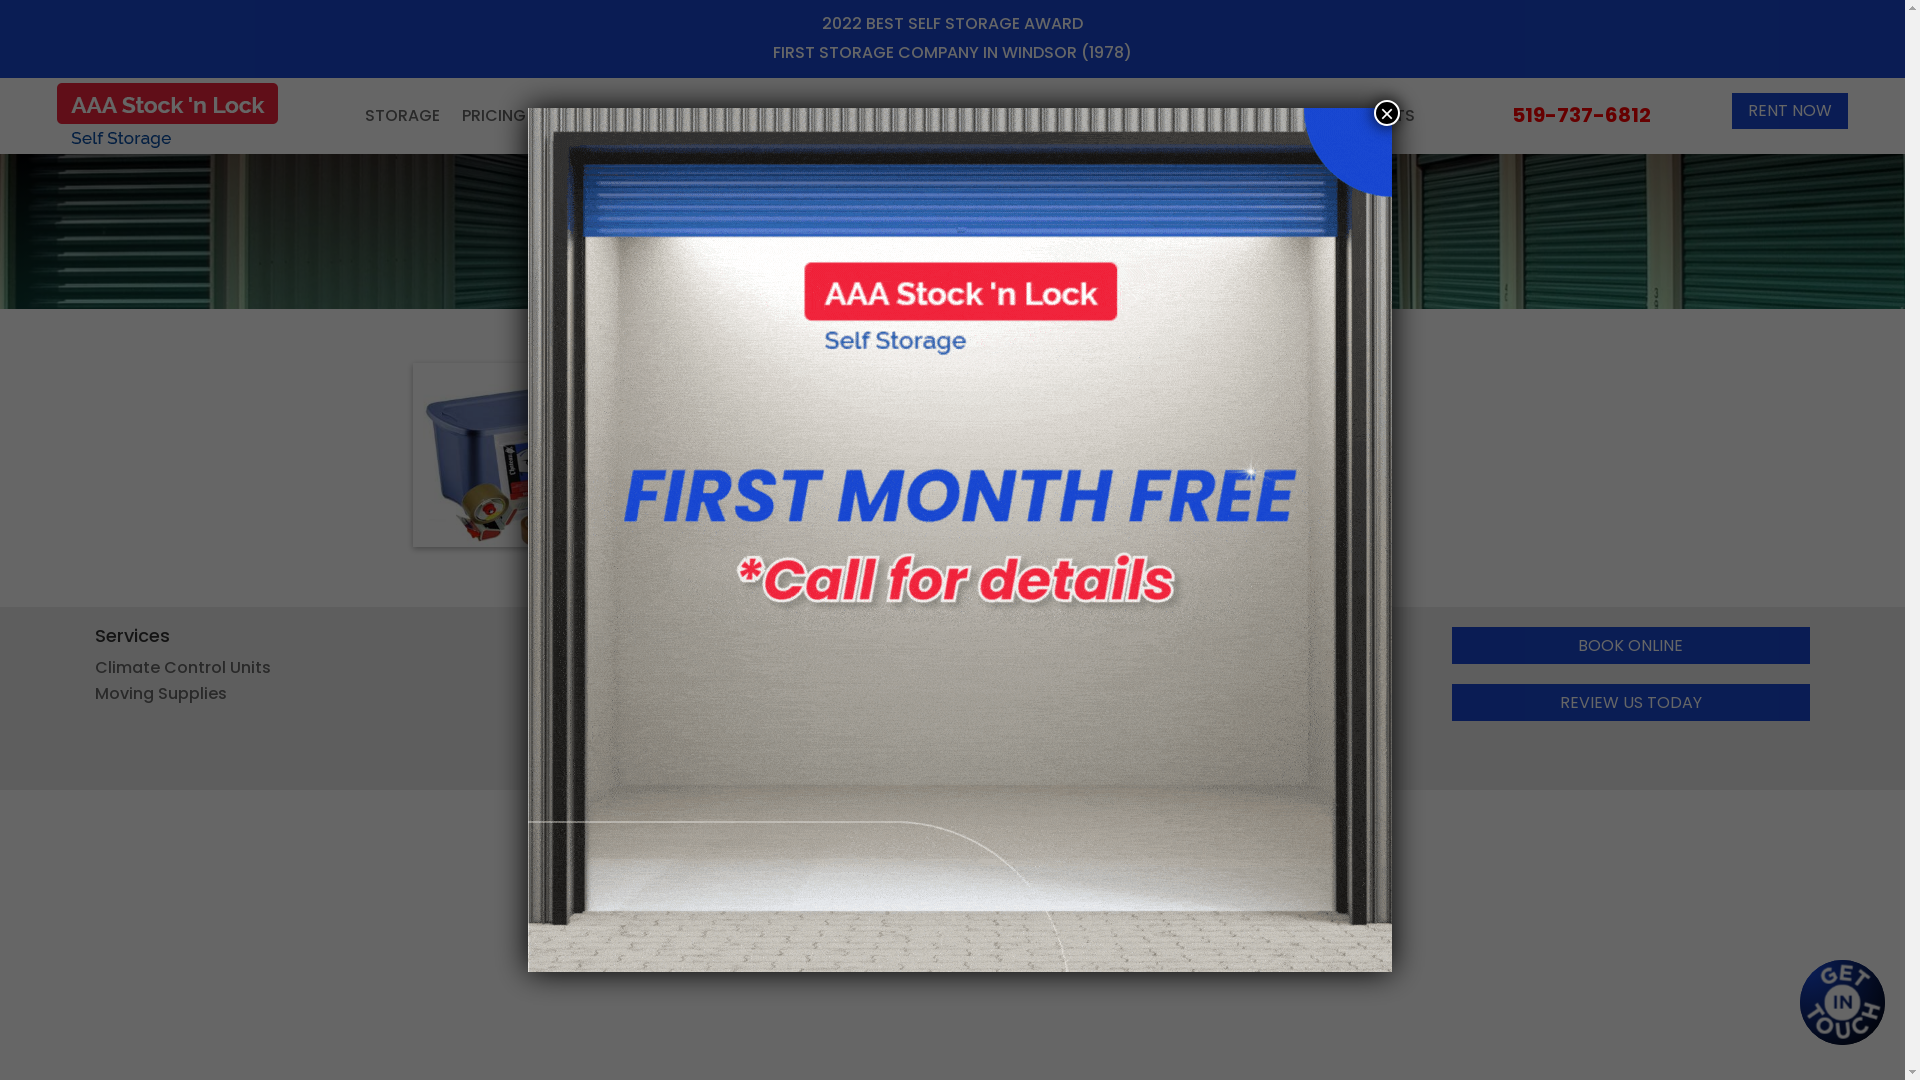  I want to click on PRICING, so click(494, 116).